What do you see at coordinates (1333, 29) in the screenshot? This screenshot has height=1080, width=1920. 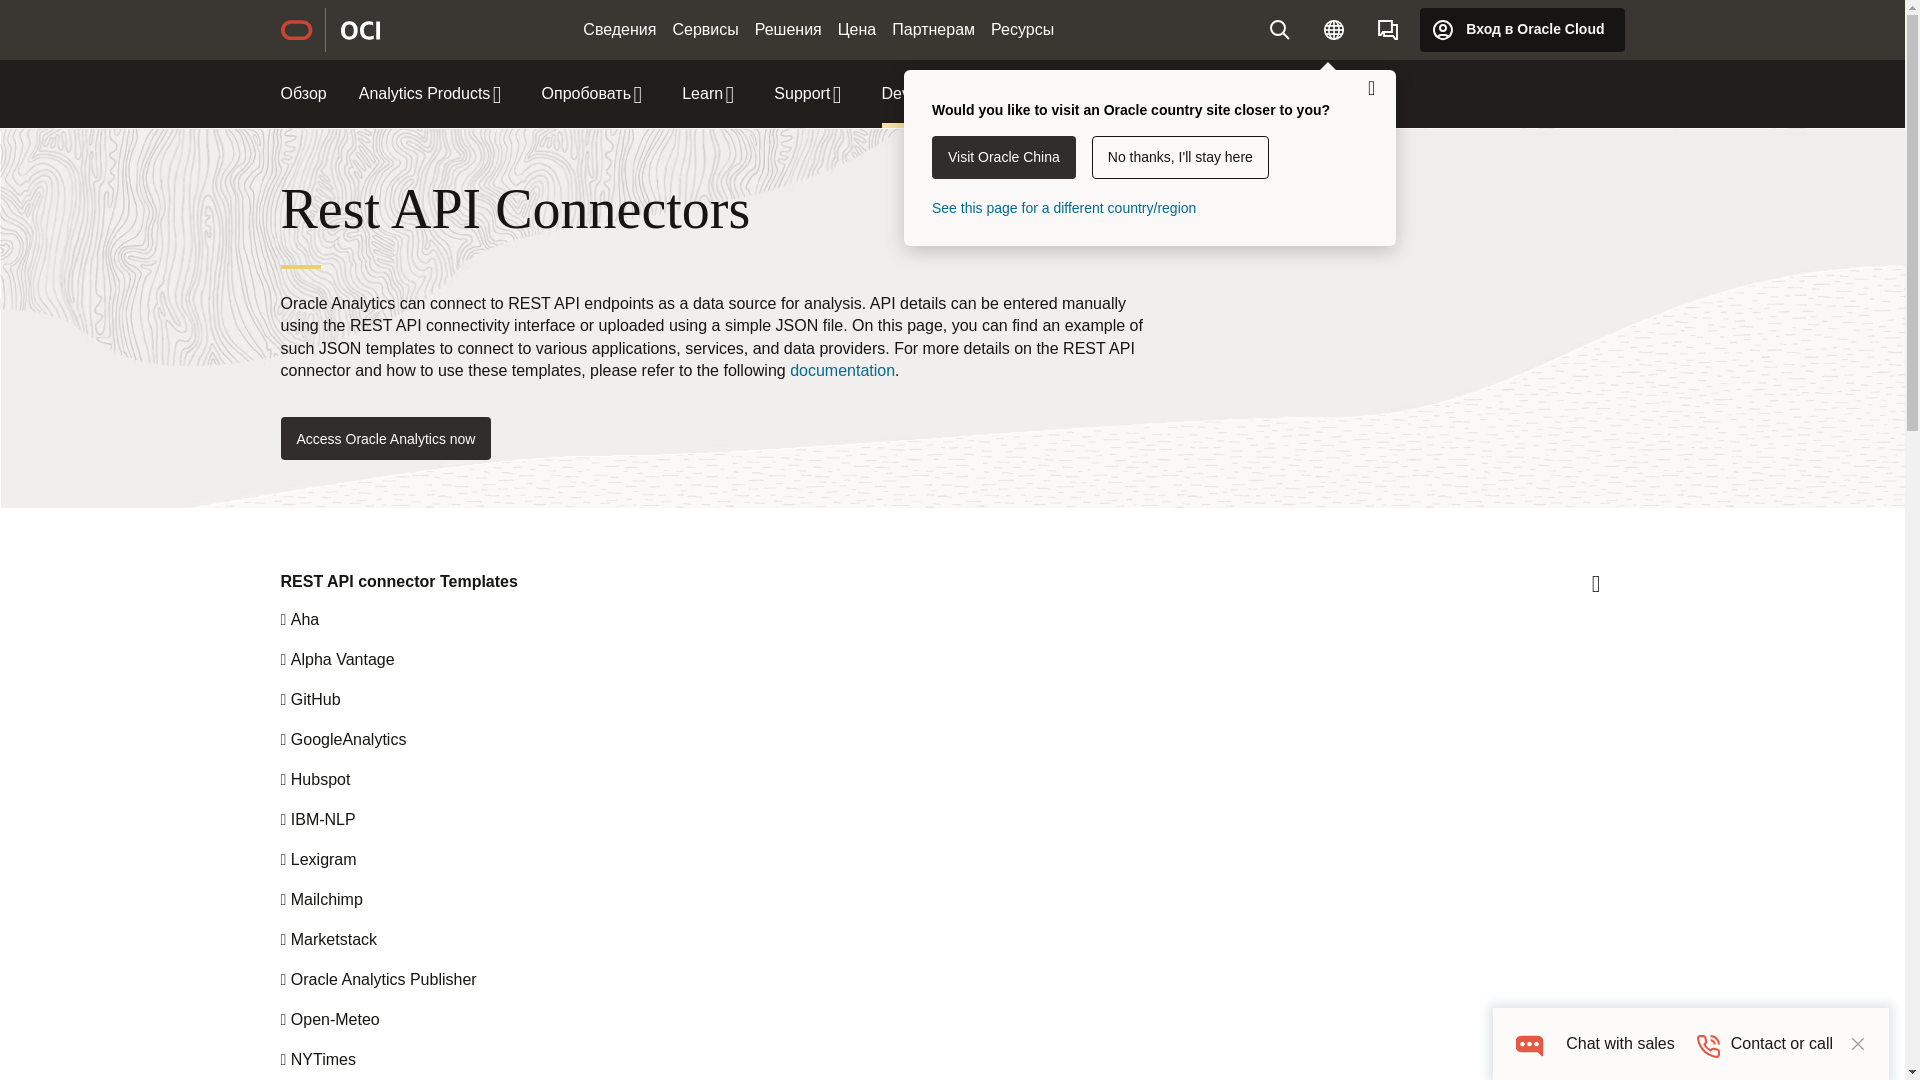 I see `Country` at bounding box center [1333, 29].